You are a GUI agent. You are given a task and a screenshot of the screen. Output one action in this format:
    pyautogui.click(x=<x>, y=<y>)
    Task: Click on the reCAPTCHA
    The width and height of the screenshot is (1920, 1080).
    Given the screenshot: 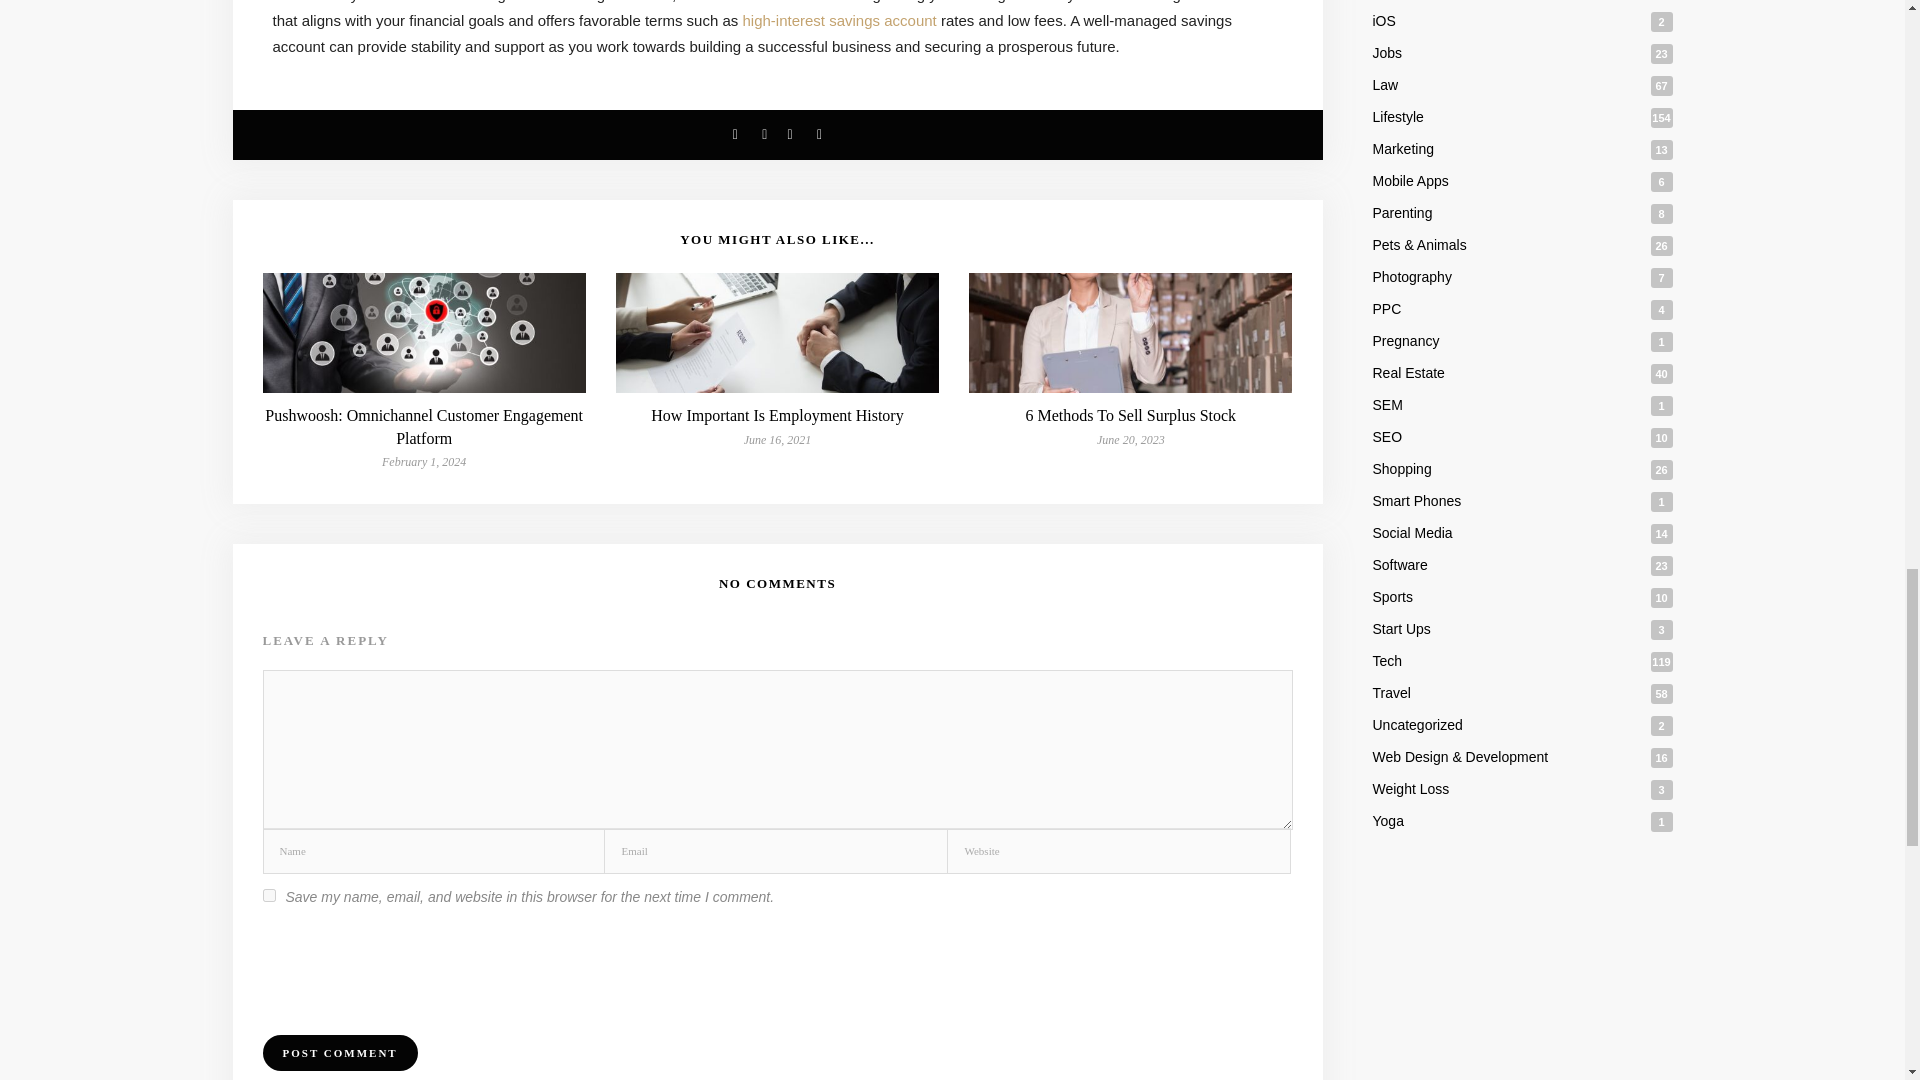 What is the action you would take?
    pyautogui.click(x=414, y=964)
    